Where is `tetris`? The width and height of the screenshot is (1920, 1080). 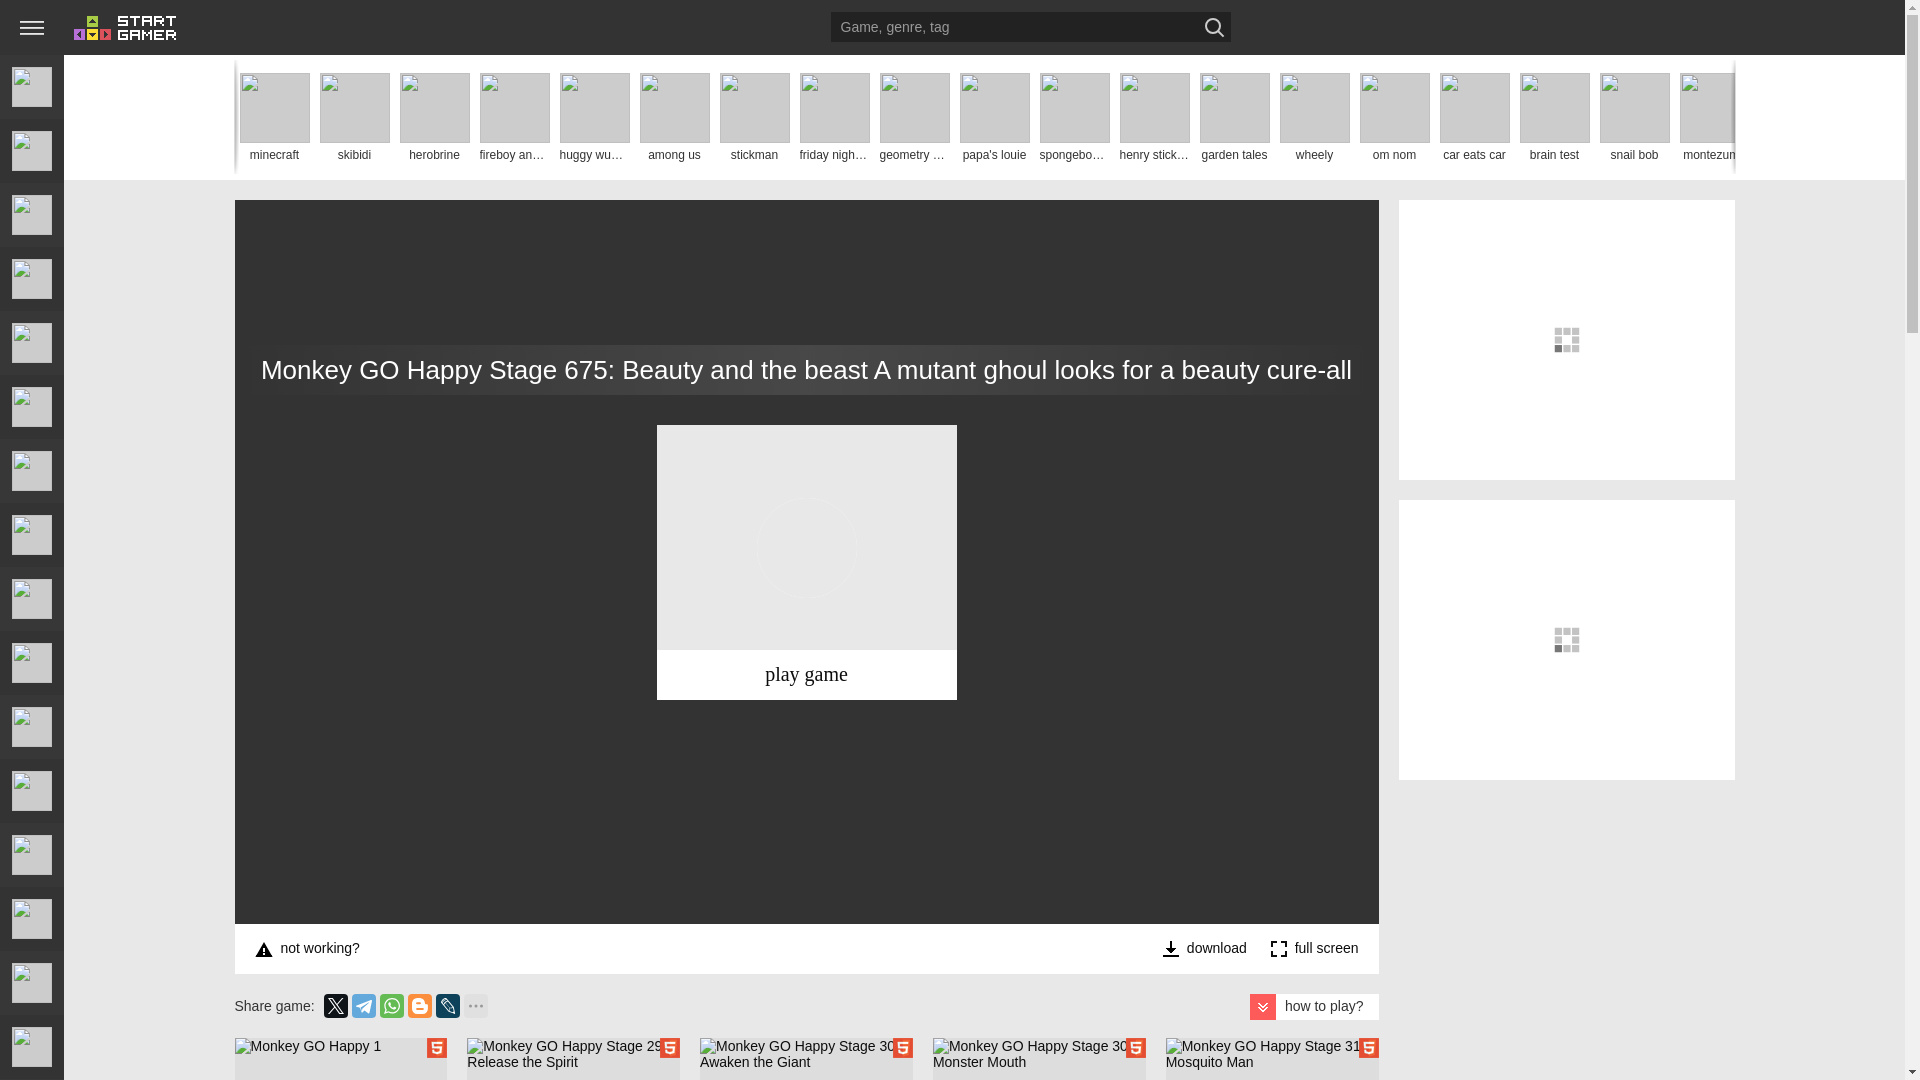
tetris is located at coordinates (32, 535).